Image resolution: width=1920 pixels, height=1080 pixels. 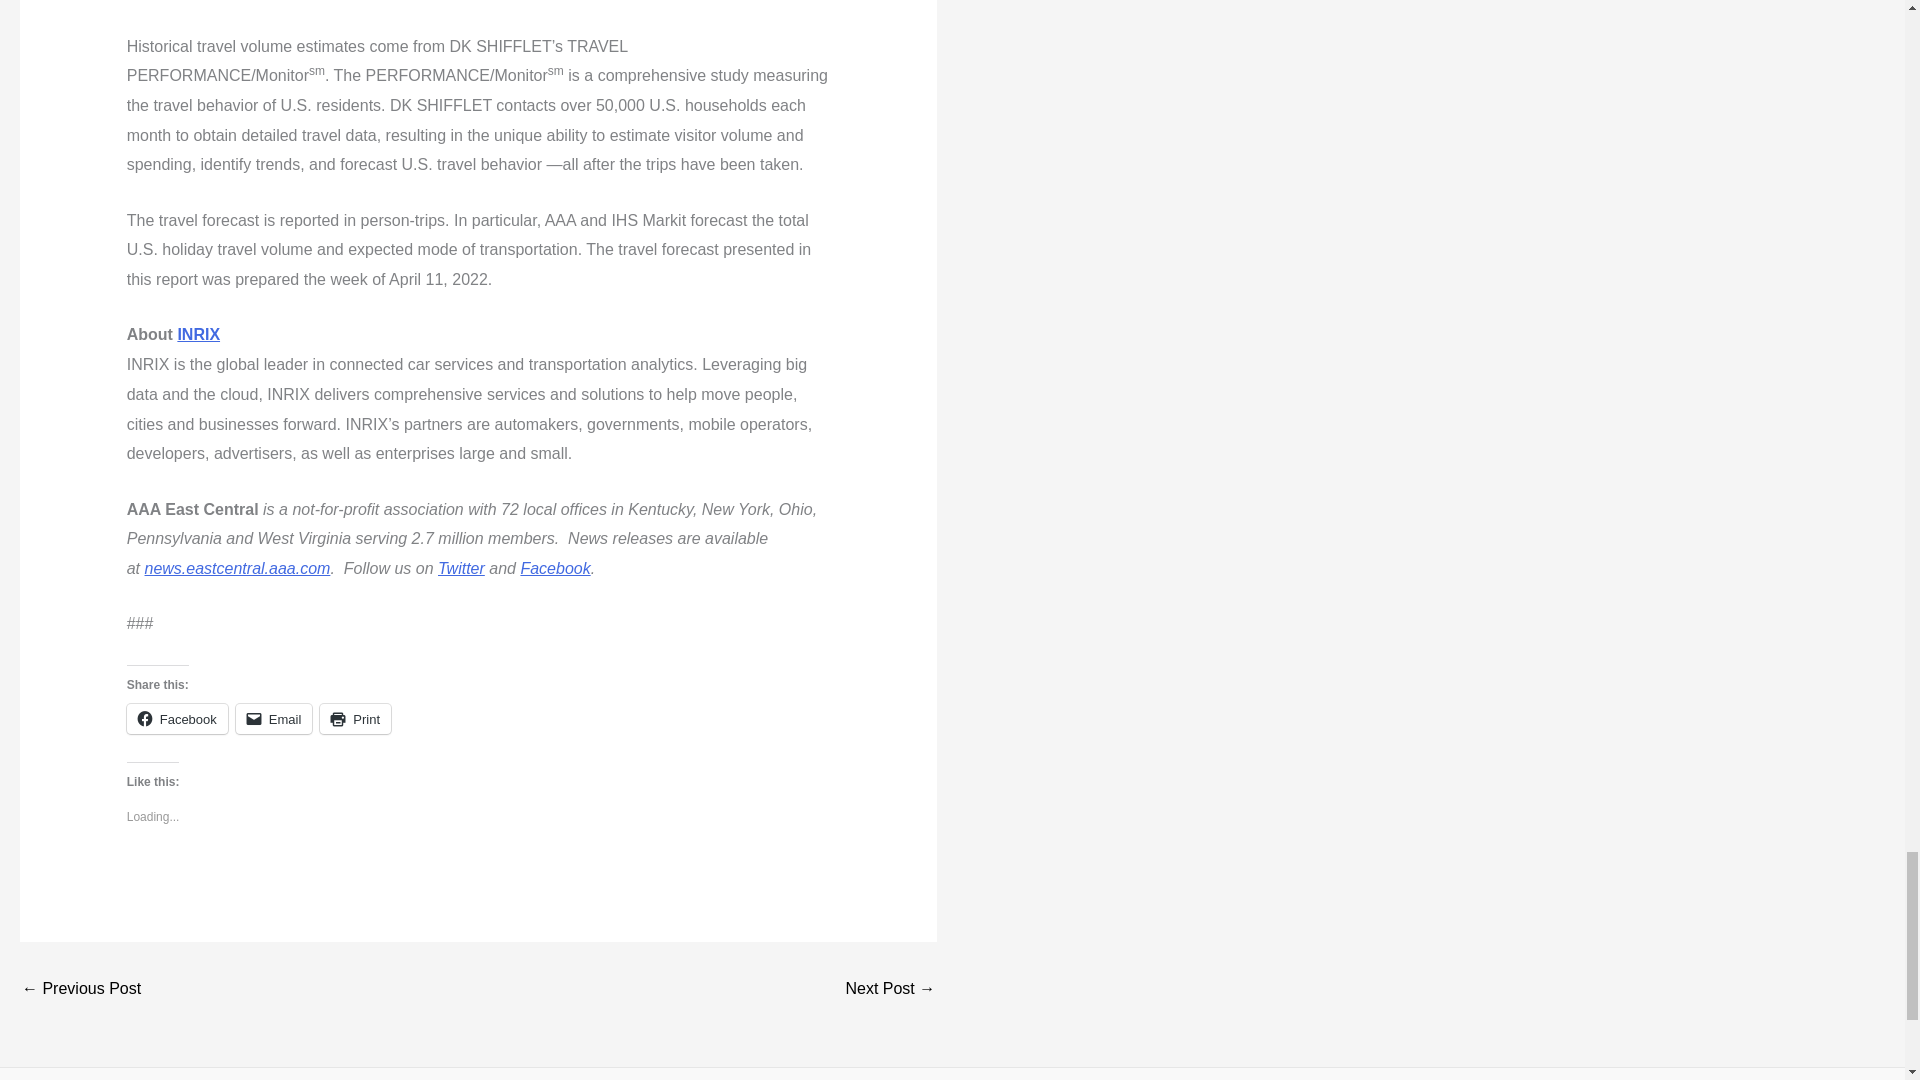 I want to click on Click to print, so click(x=356, y=719).